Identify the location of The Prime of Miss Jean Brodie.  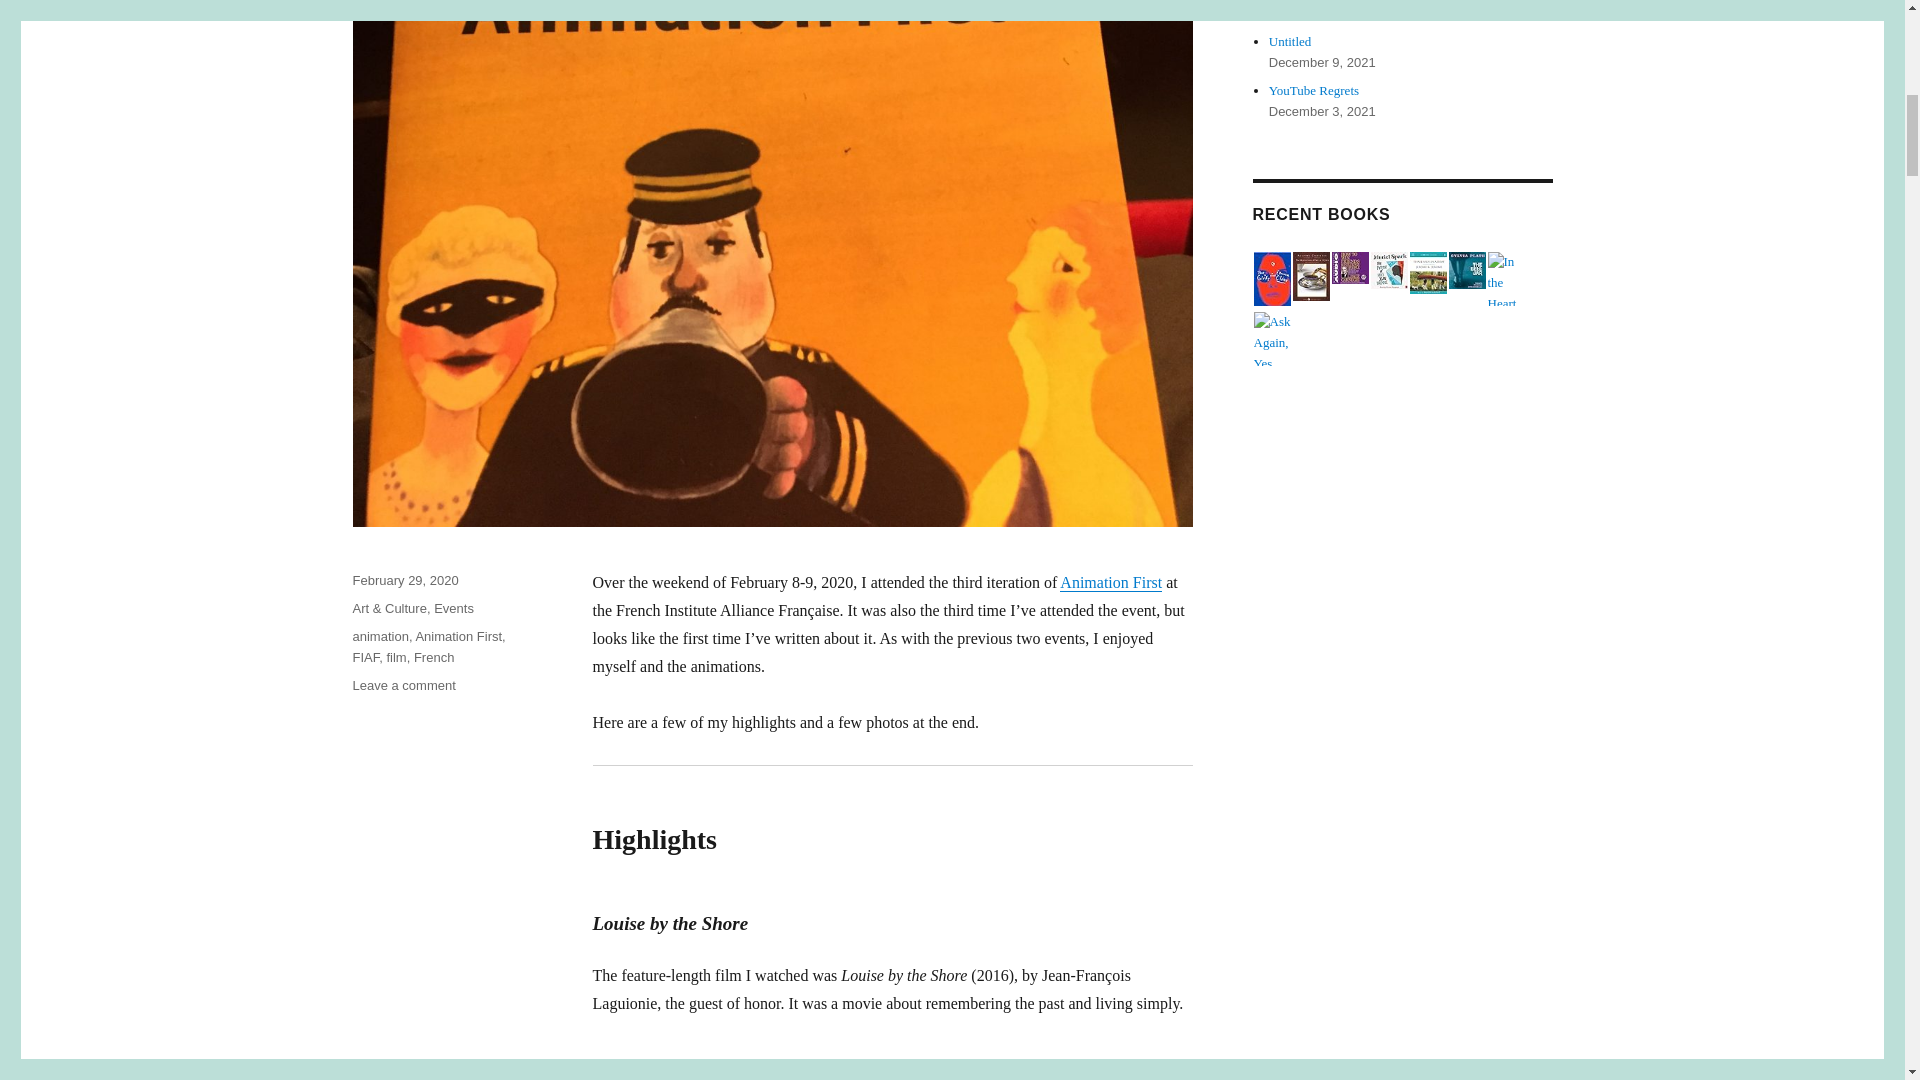
(1388, 270).